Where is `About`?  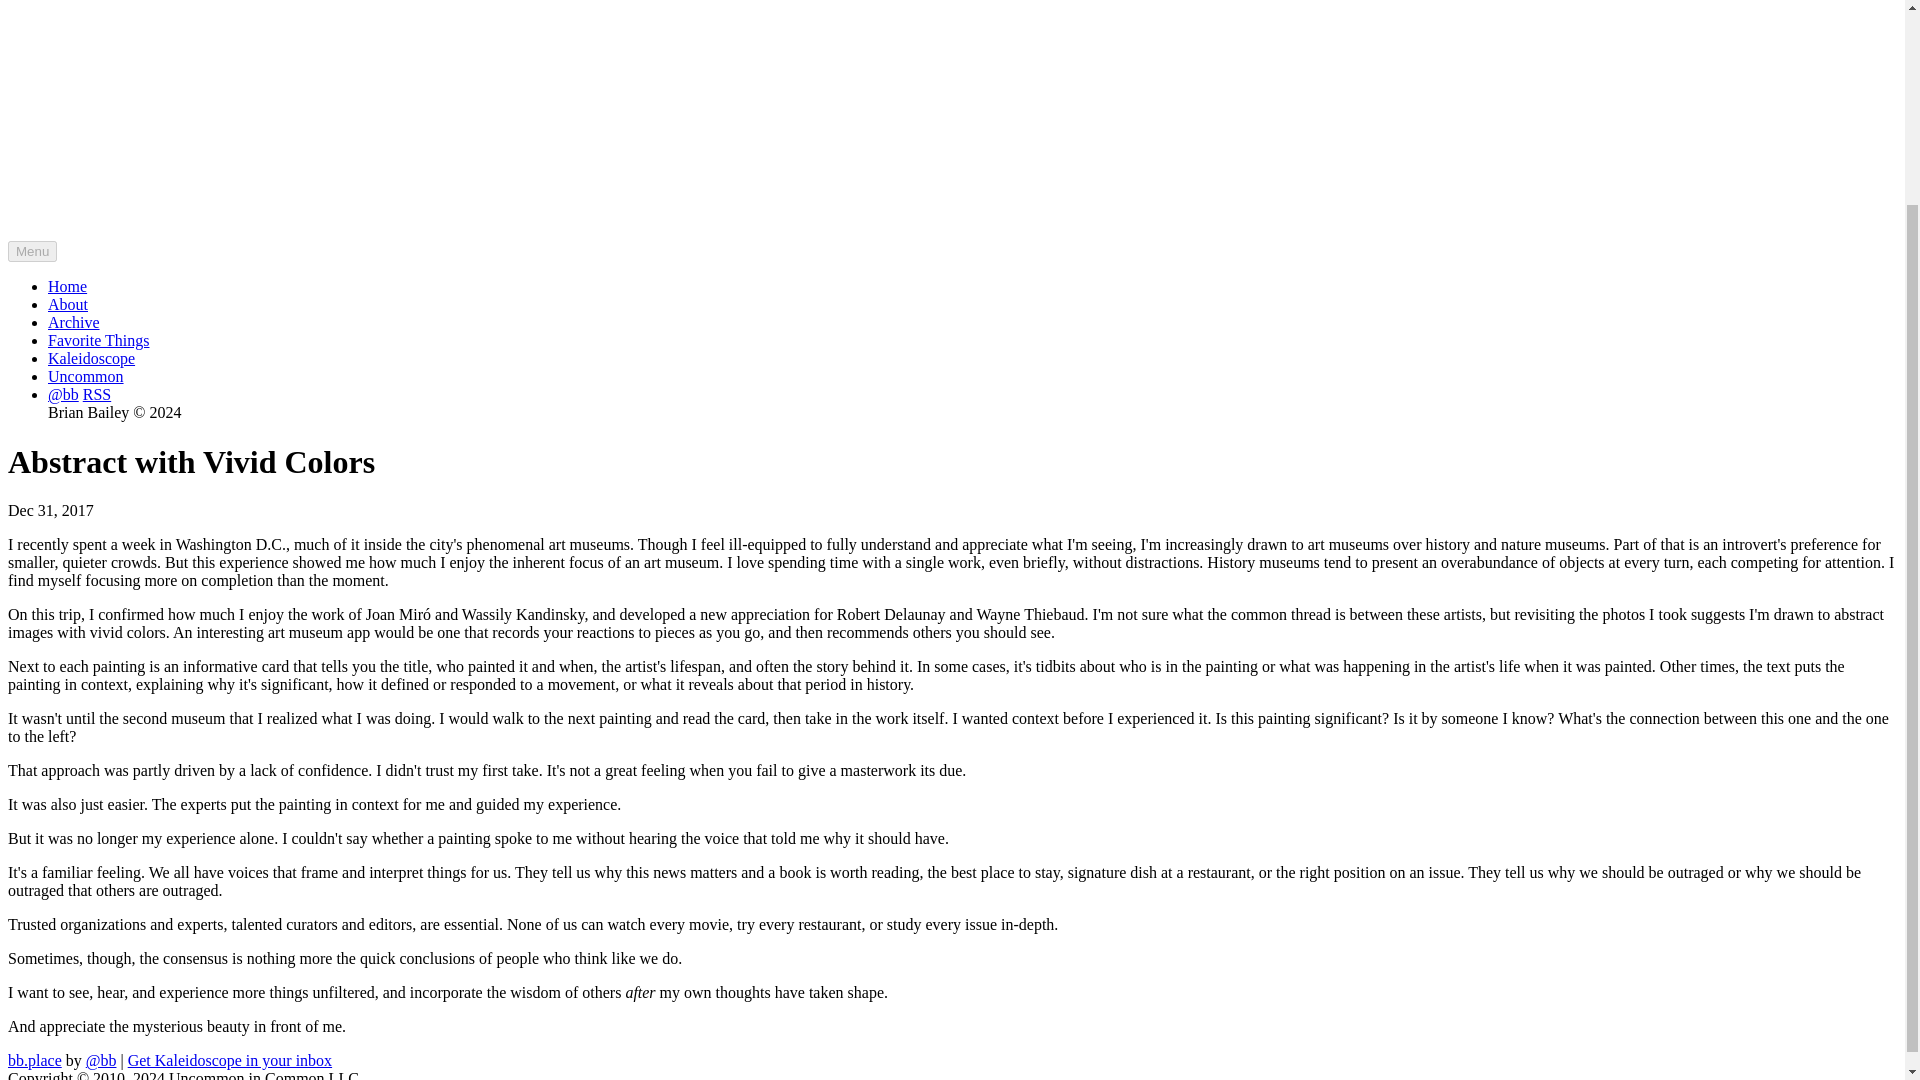 About is located at coordinates (68, 304).